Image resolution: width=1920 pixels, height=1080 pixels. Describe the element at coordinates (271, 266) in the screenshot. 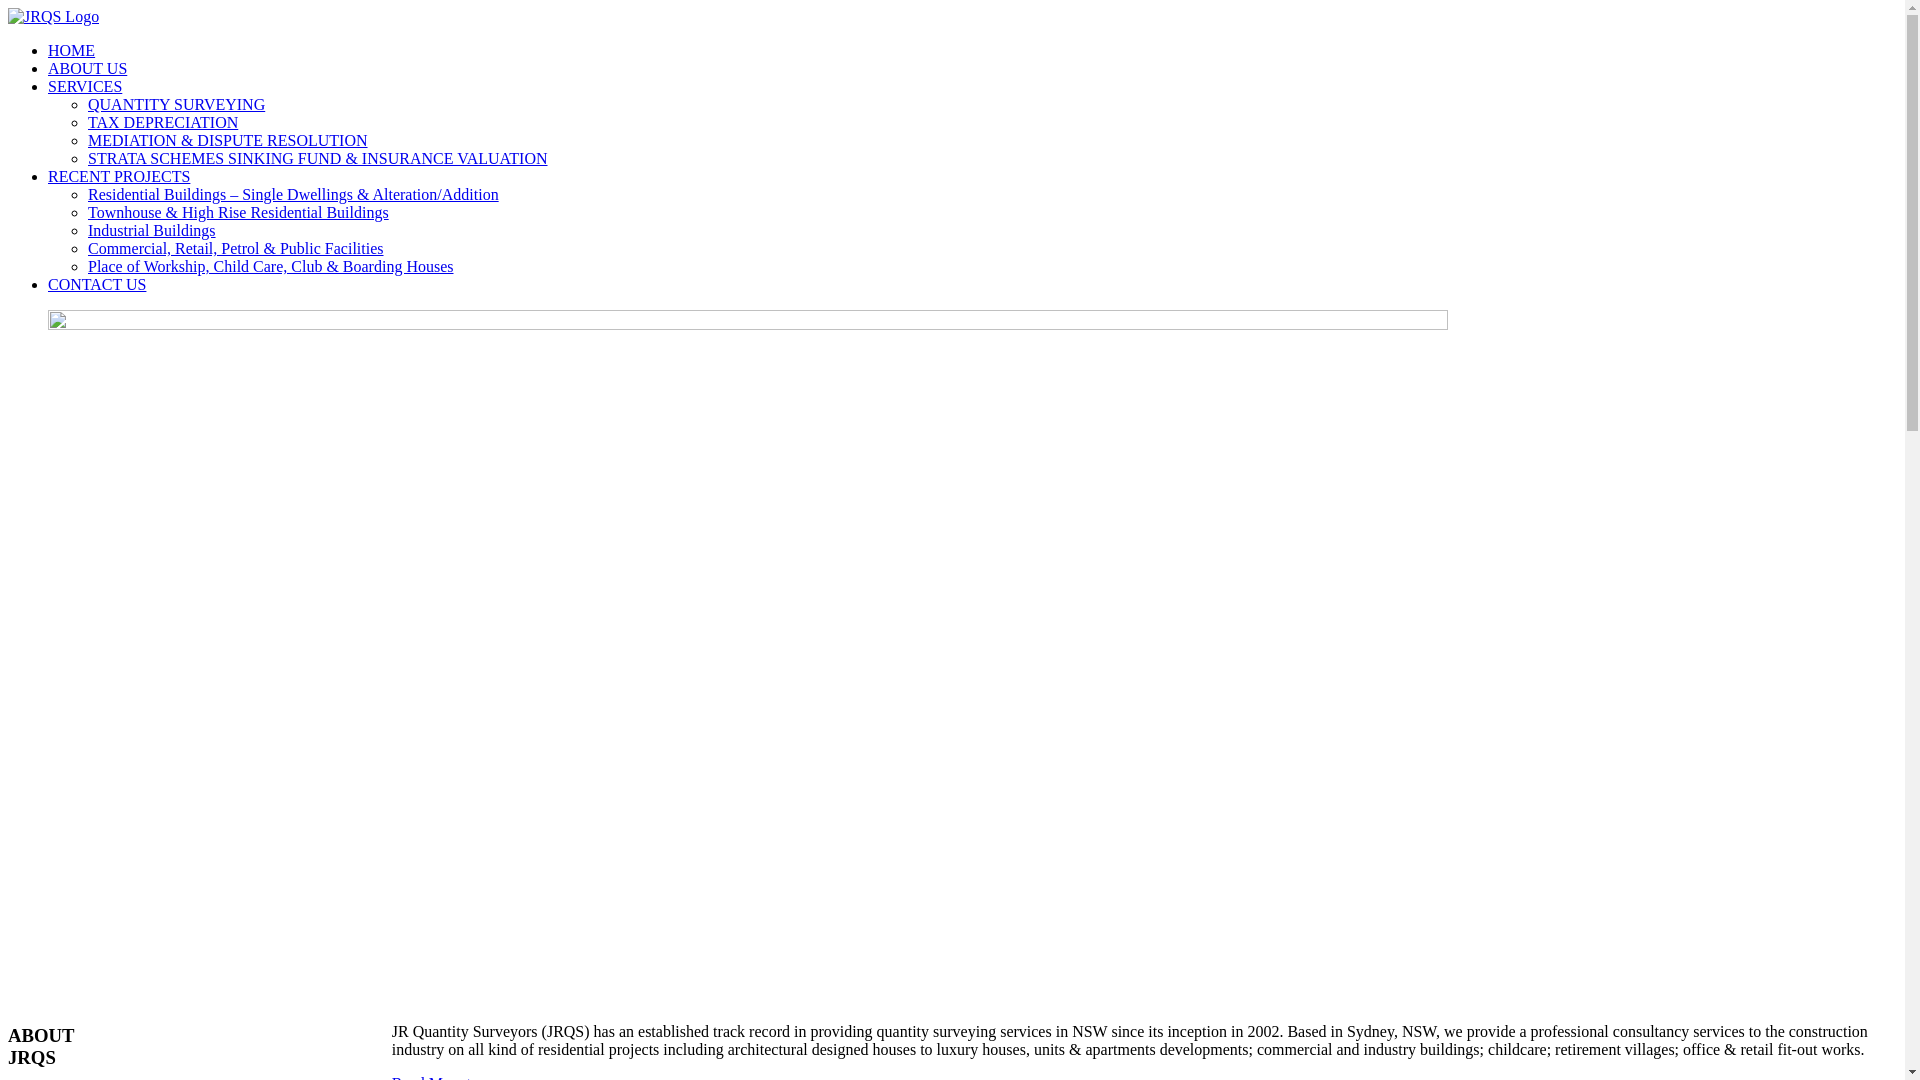

I see `Place of Workship, Child Care, Club & Boarding Houses` at that location.